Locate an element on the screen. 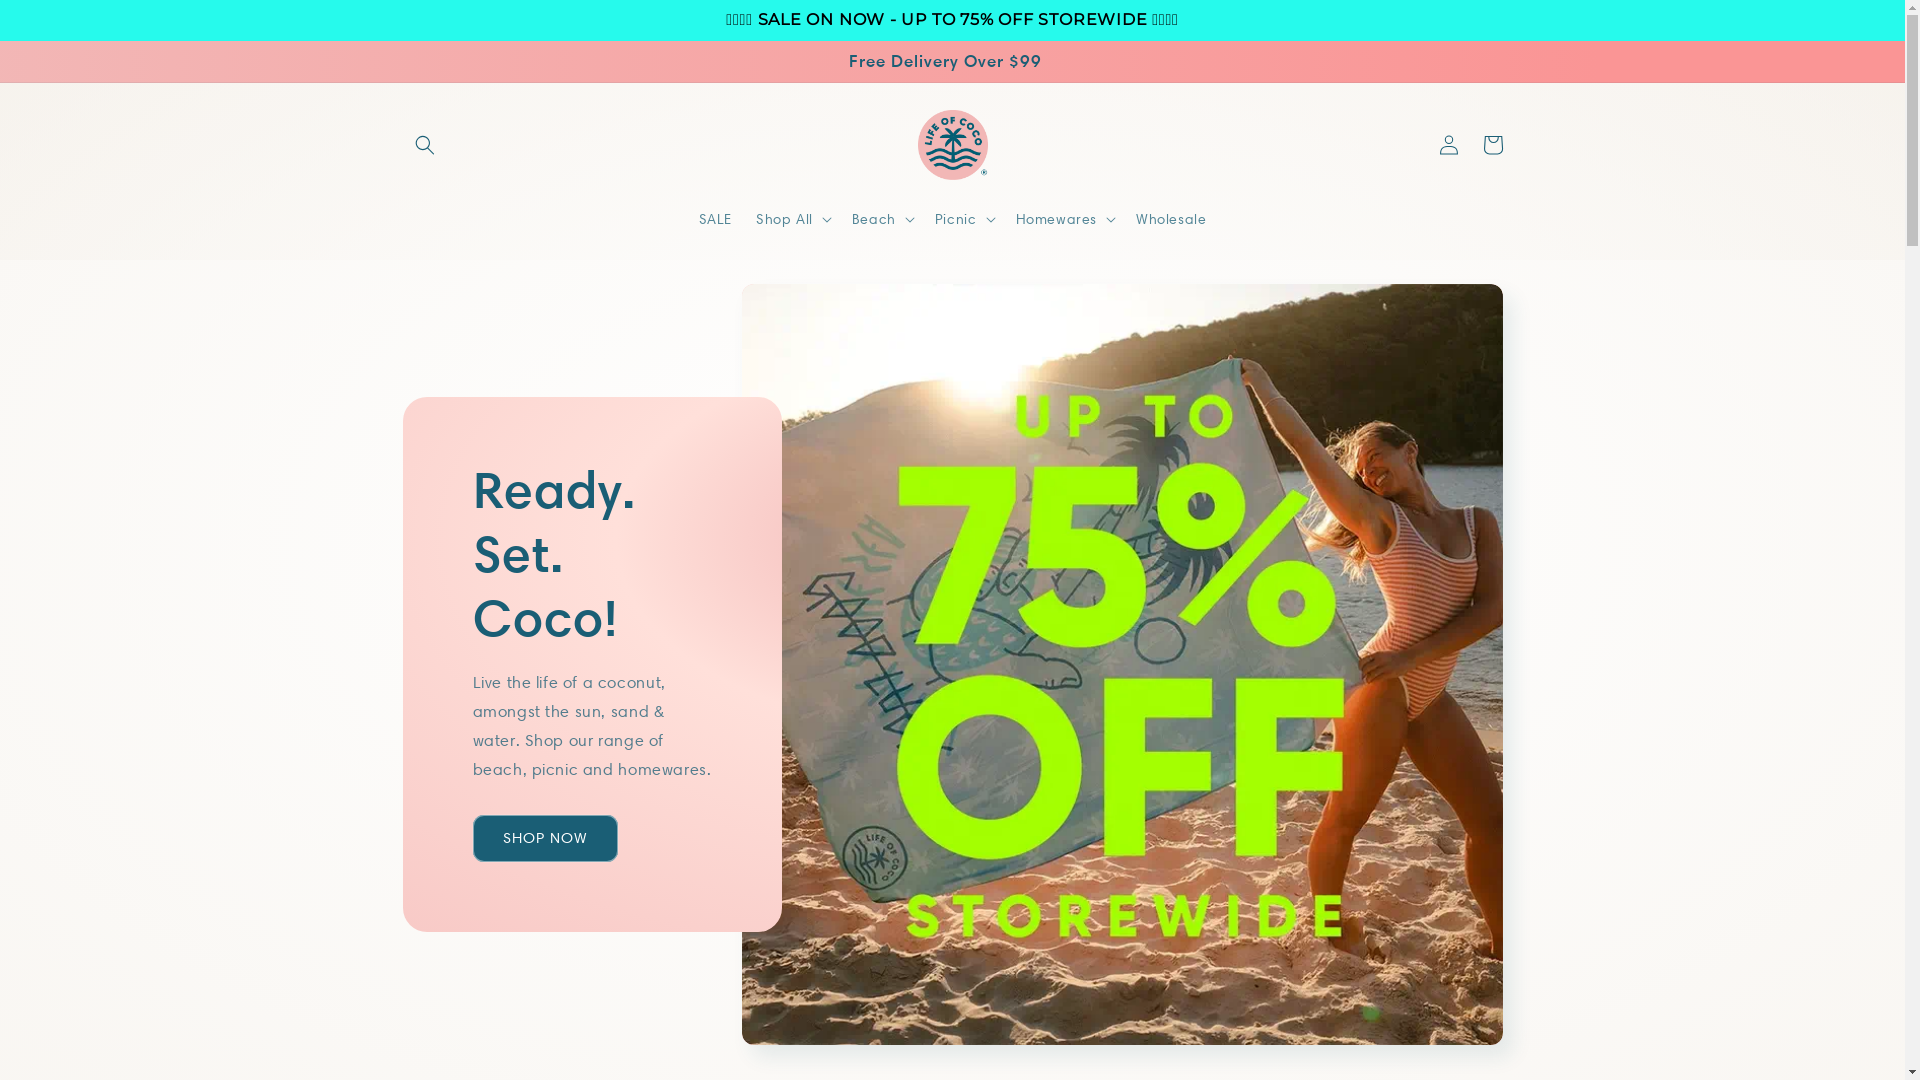  SHOP NOW is located at coordinates (544, 838).